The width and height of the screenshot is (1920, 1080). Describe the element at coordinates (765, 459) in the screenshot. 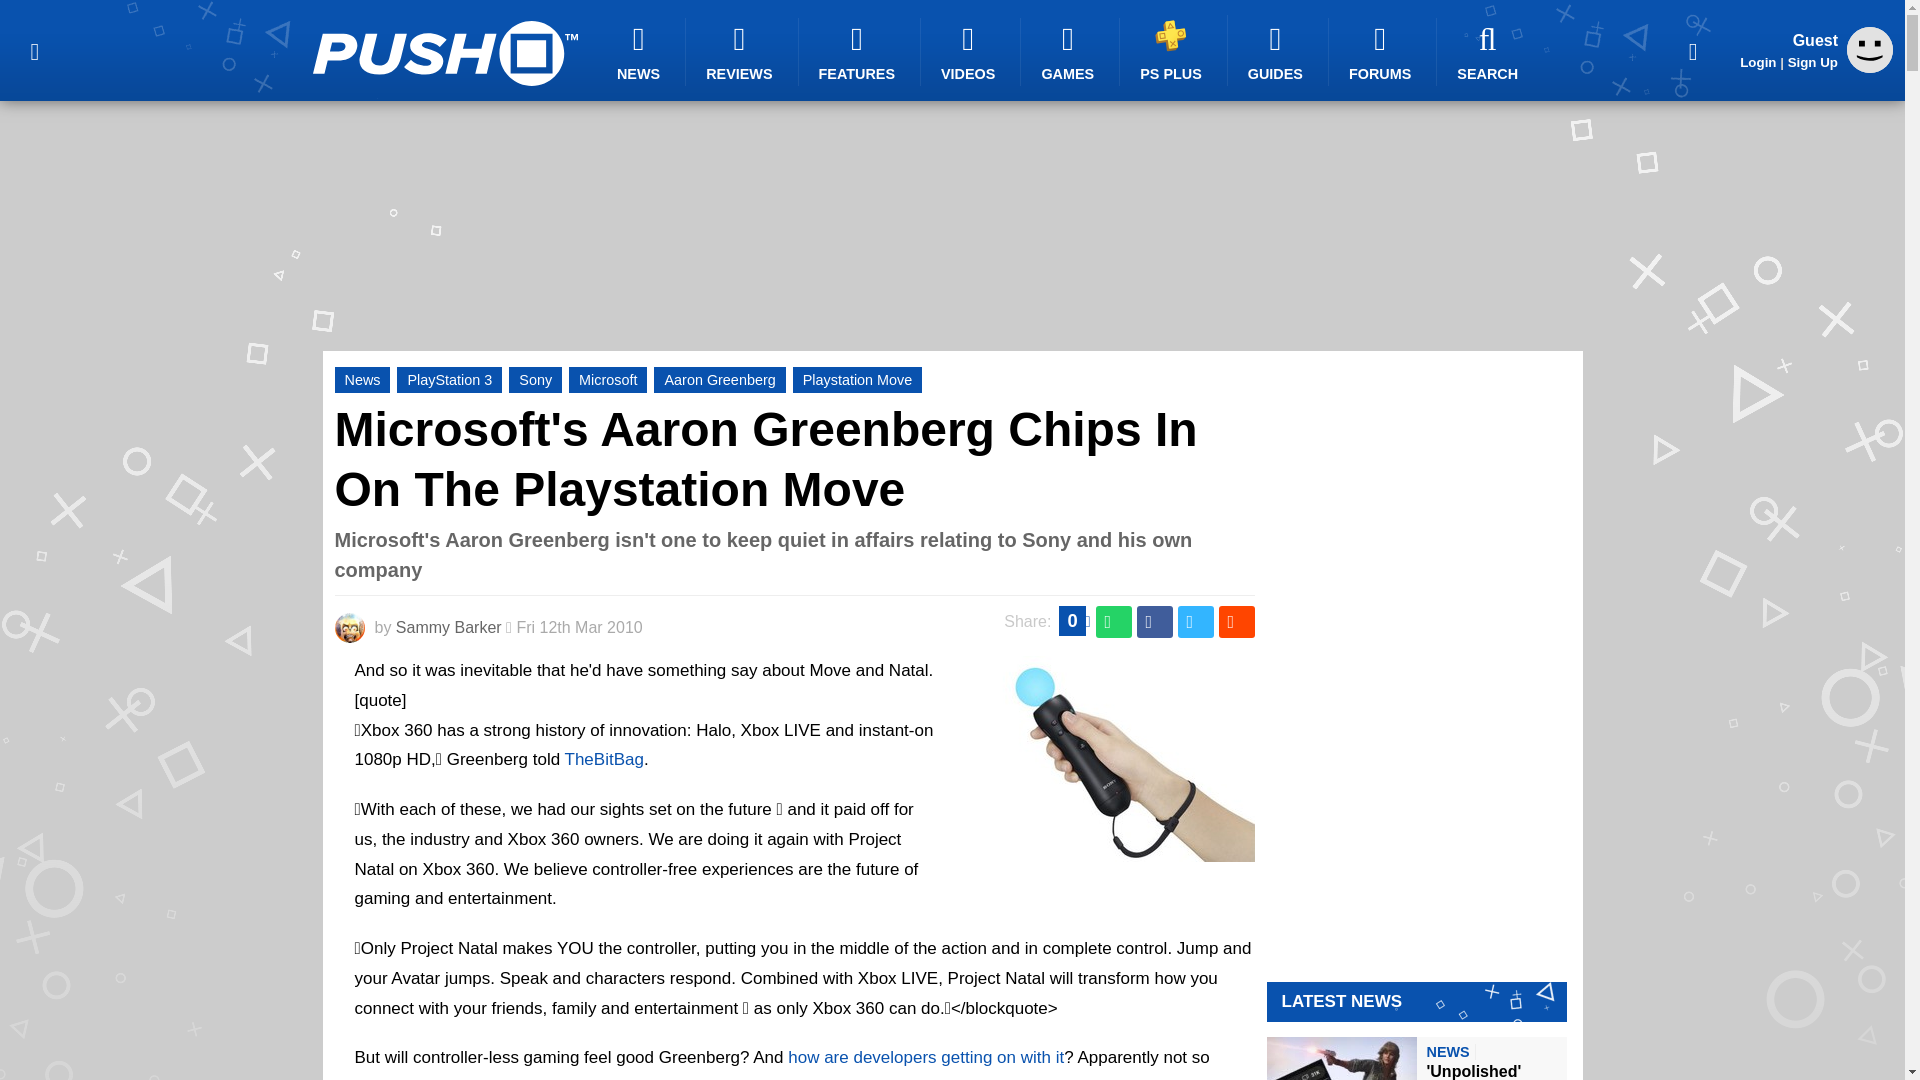

I see `Microsoft's Aaron Greenberg Chips In On The Playstation Move` at that location.